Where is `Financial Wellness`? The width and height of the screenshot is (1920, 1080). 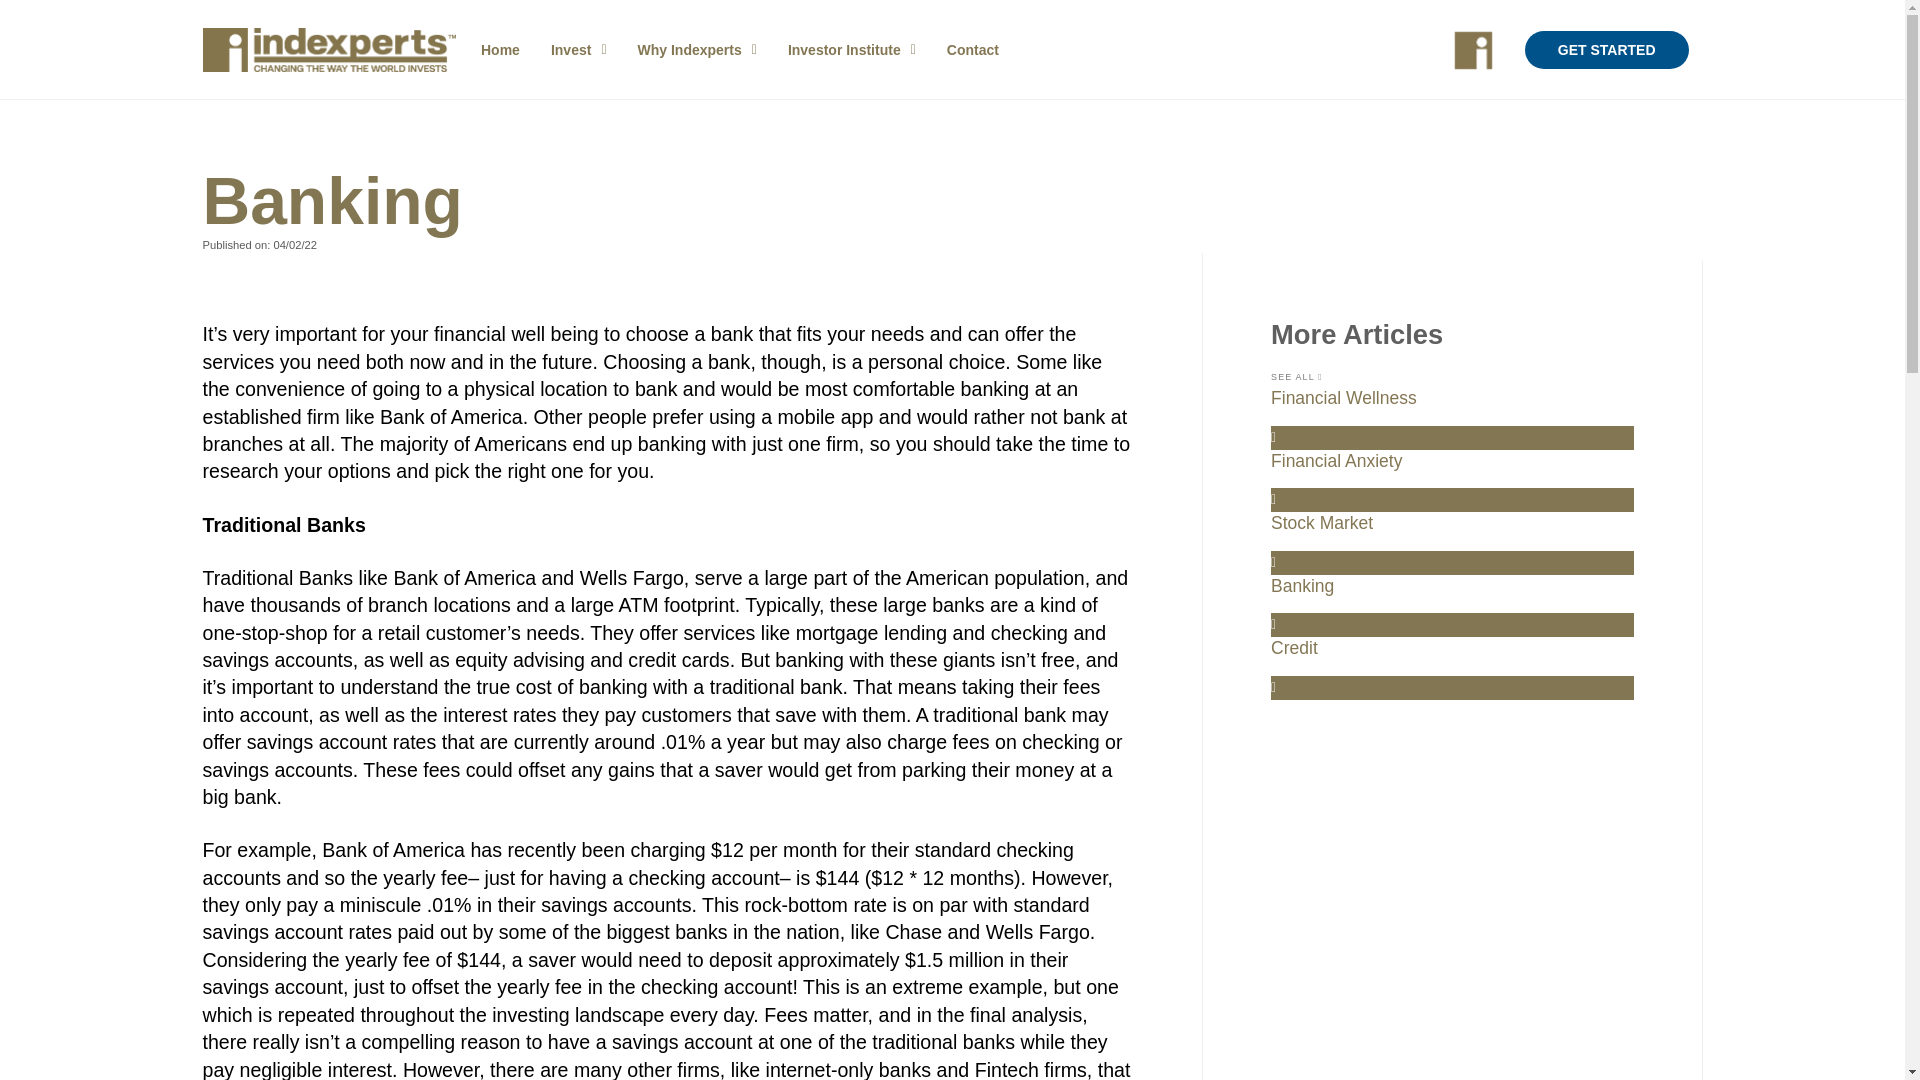
Financial Wellness is located at coordinates (1452, 418).